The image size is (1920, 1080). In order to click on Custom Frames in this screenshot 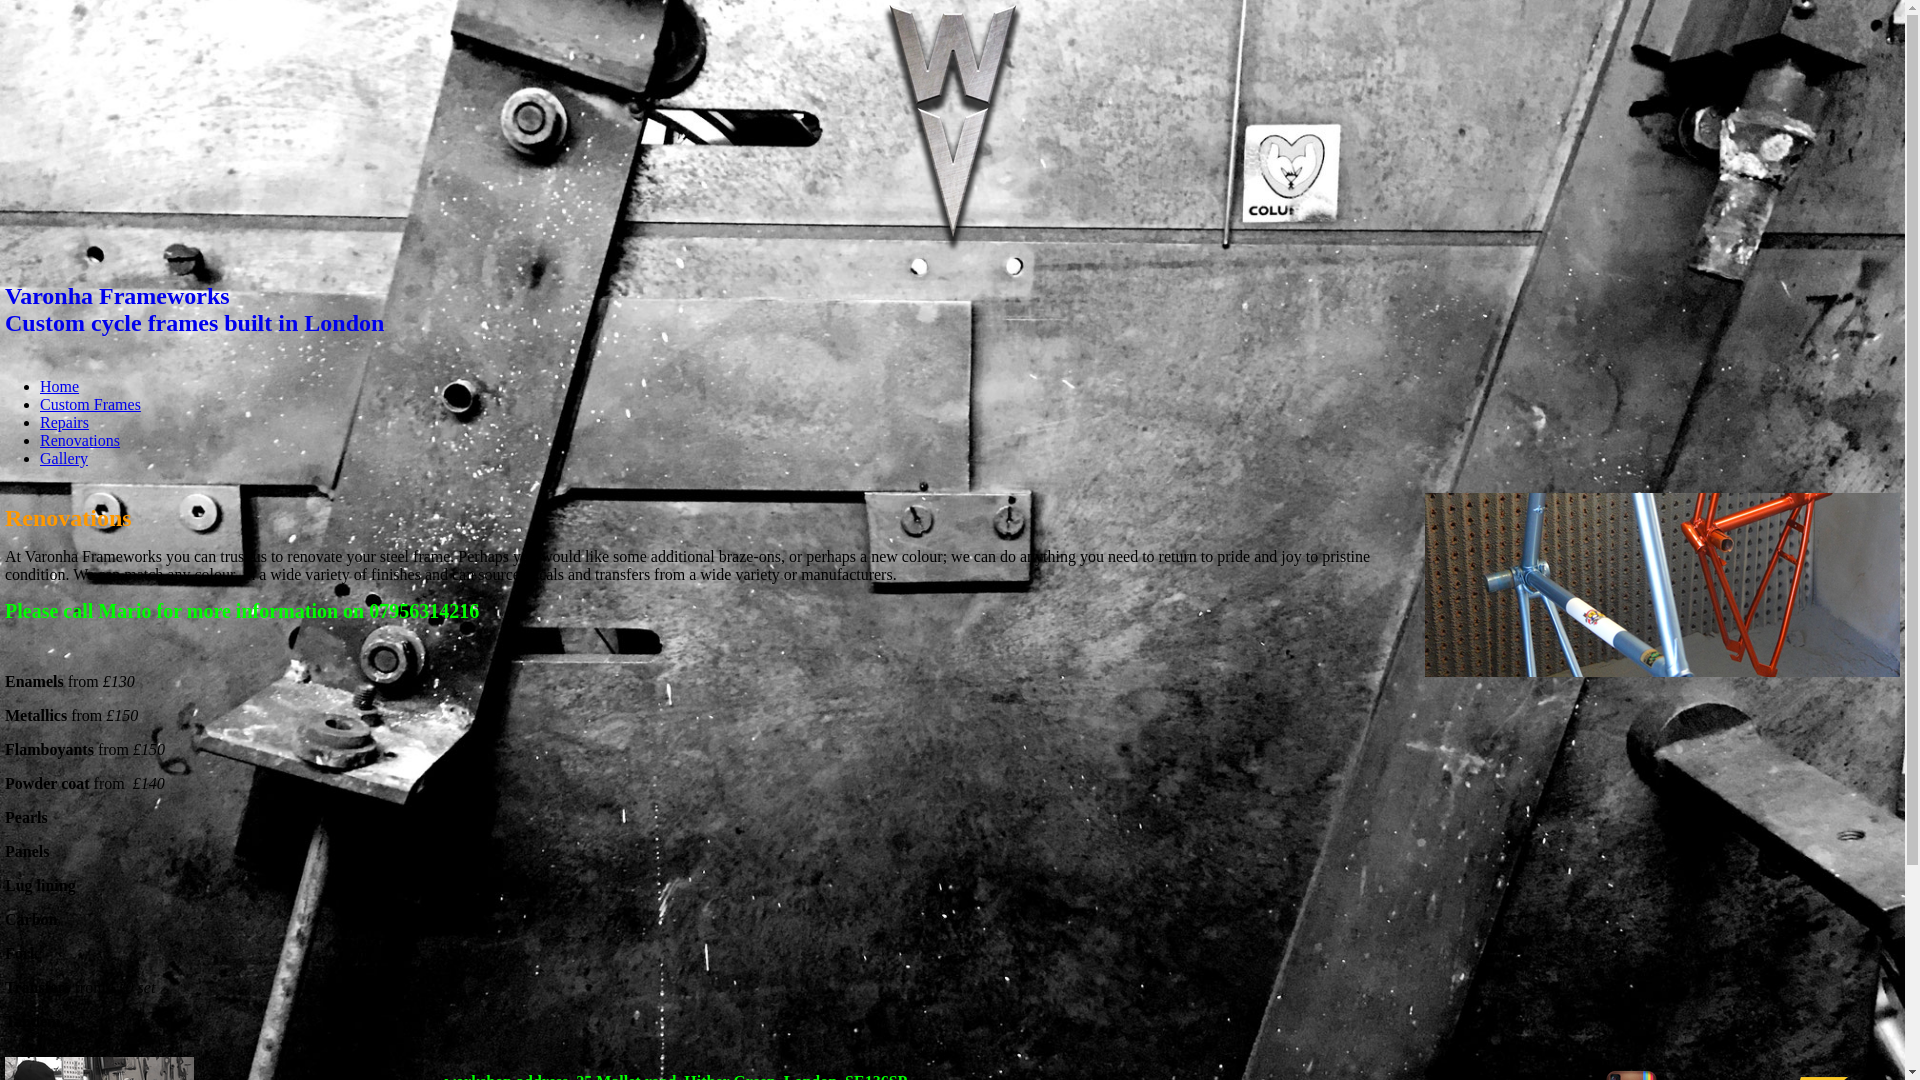, I will do `click(90, 404)`.